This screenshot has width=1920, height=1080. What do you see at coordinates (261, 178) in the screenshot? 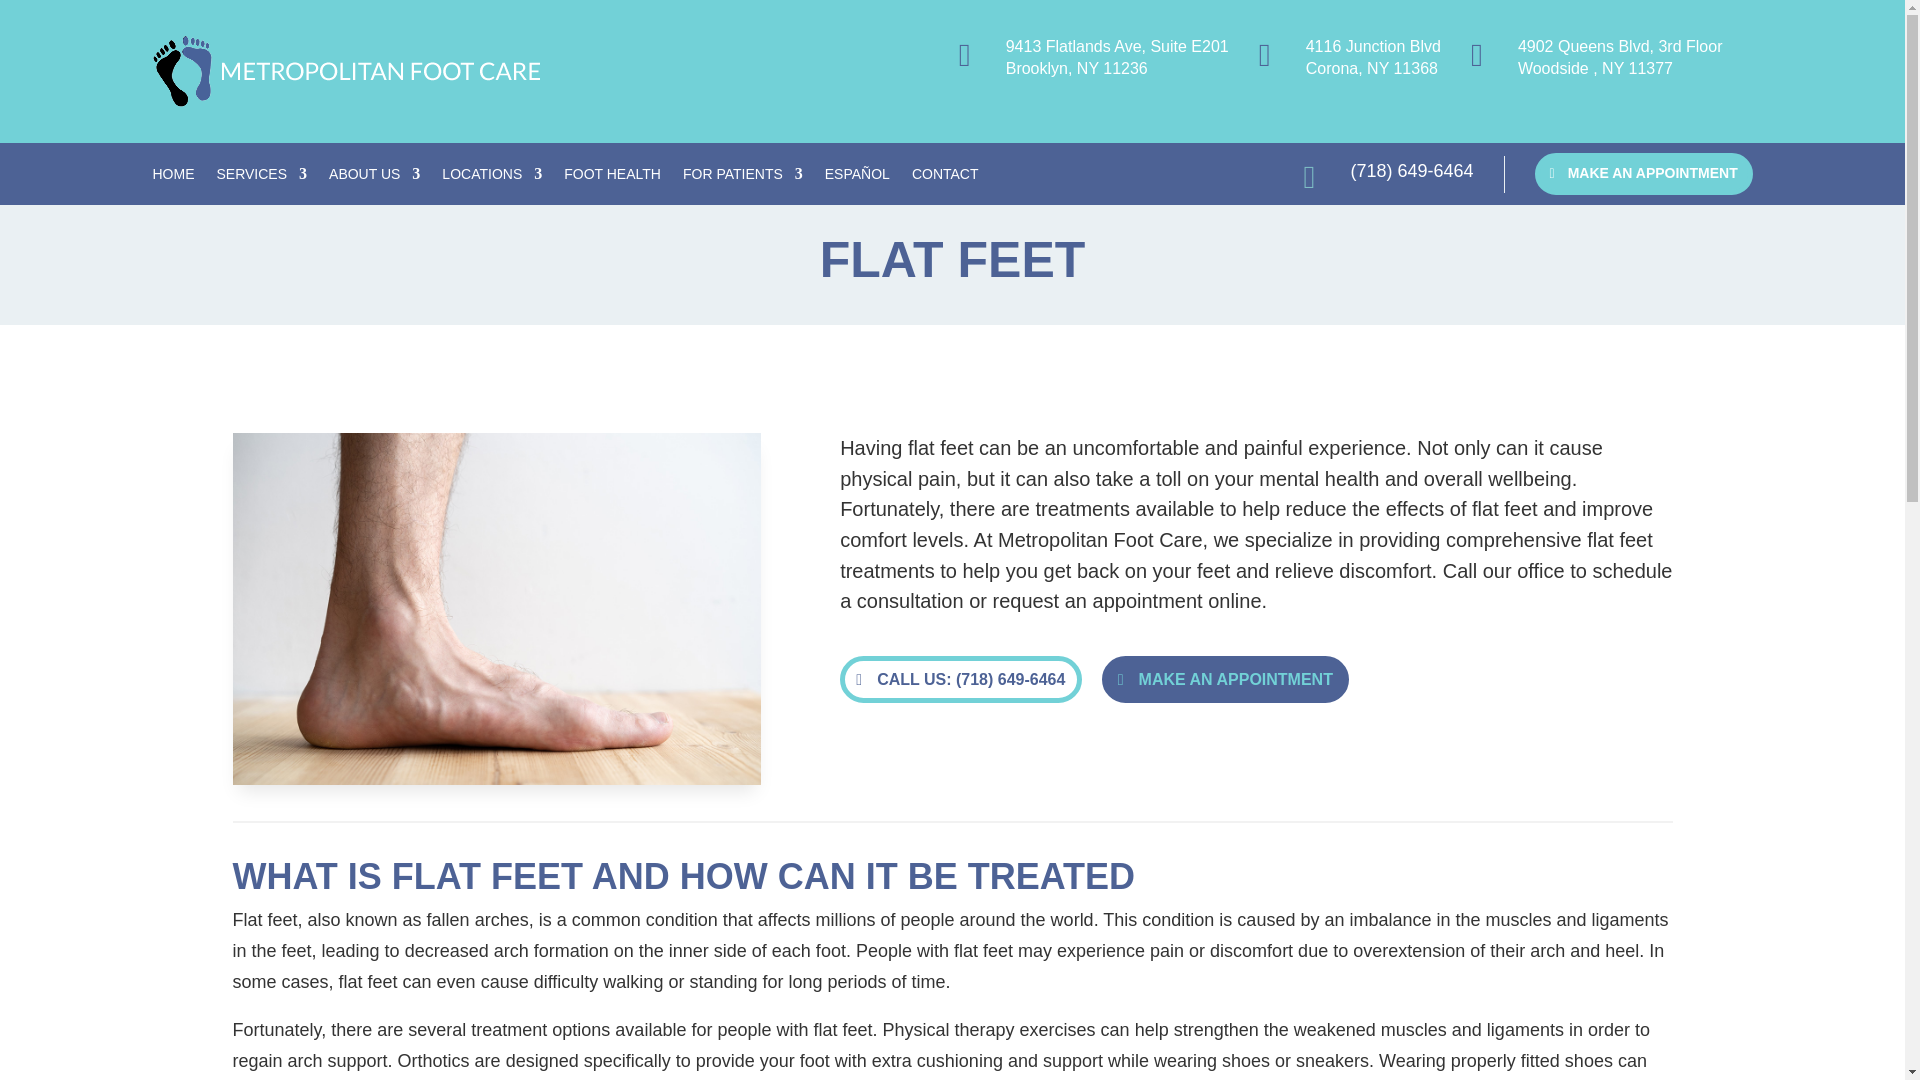
I see `SERVICES` at bounding box center [261, 178].